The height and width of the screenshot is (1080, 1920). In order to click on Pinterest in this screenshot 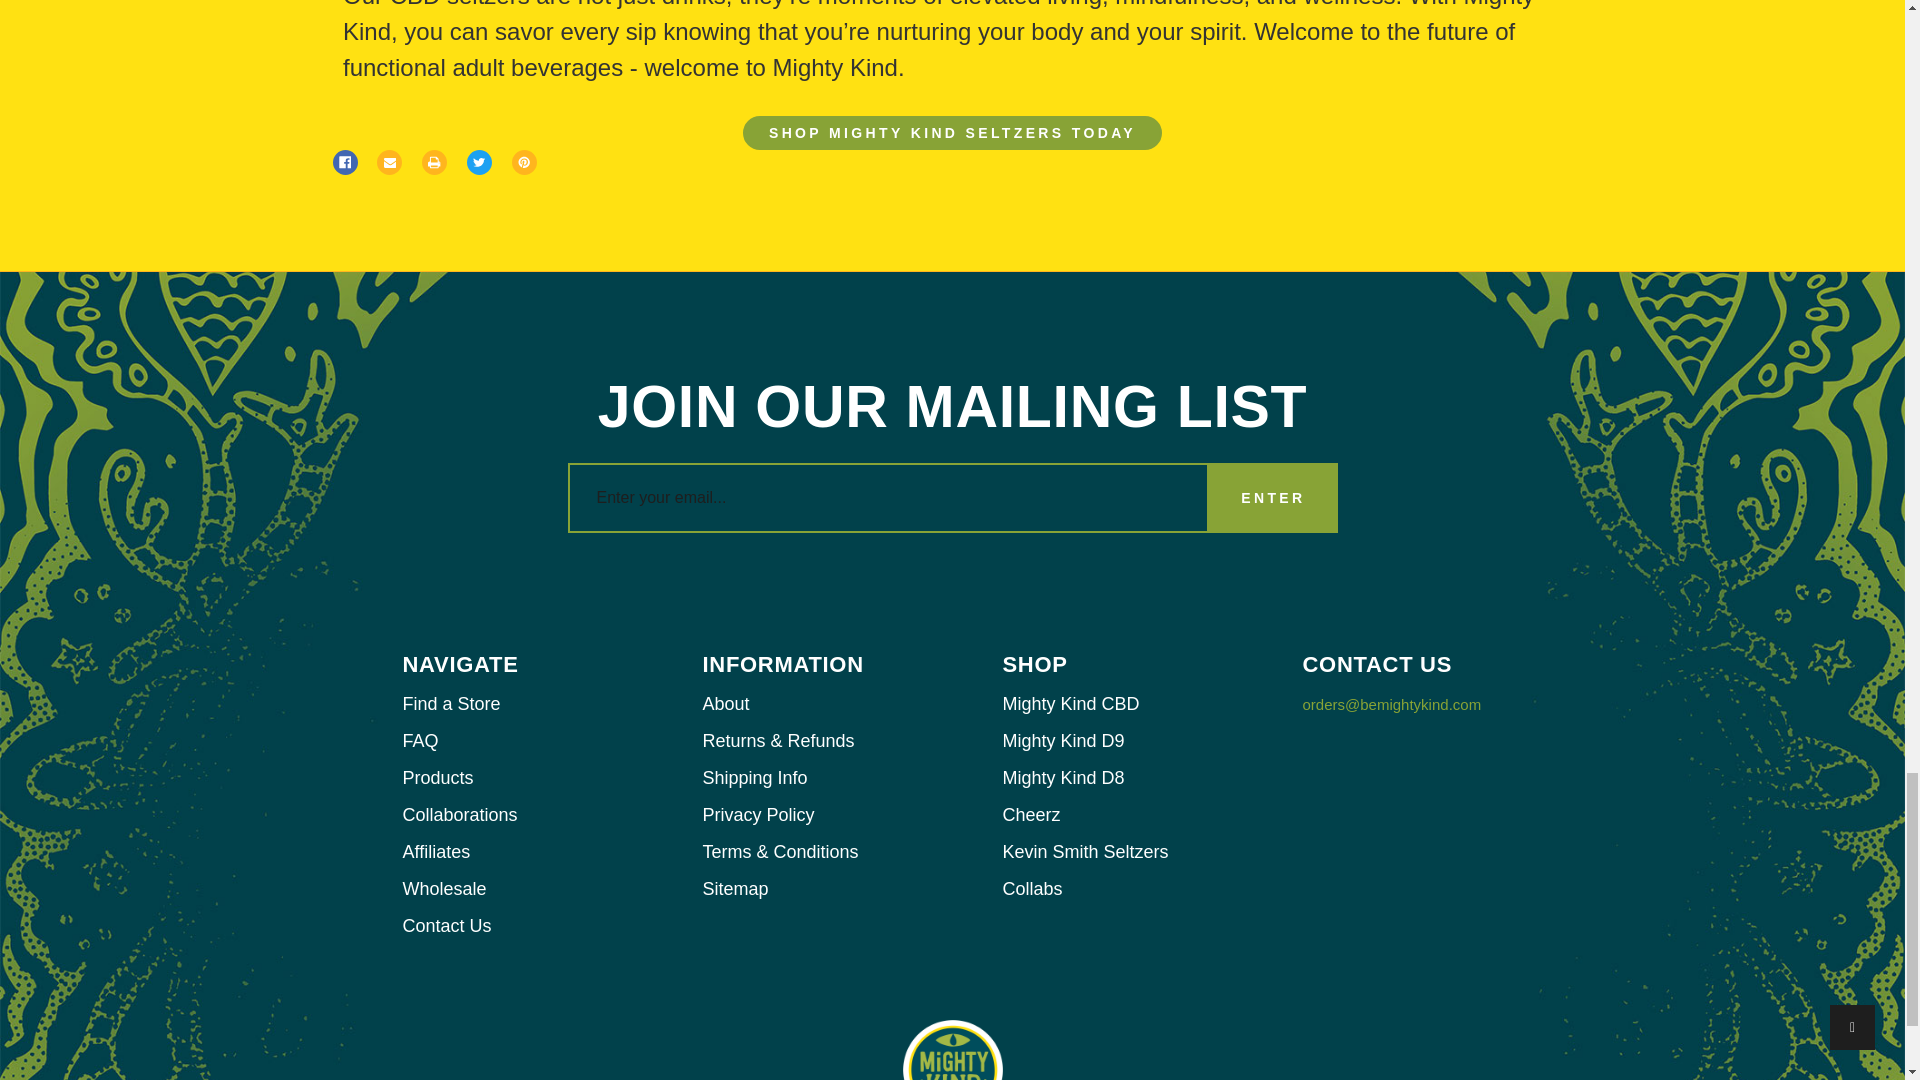, I will do `click(524, 162)`.